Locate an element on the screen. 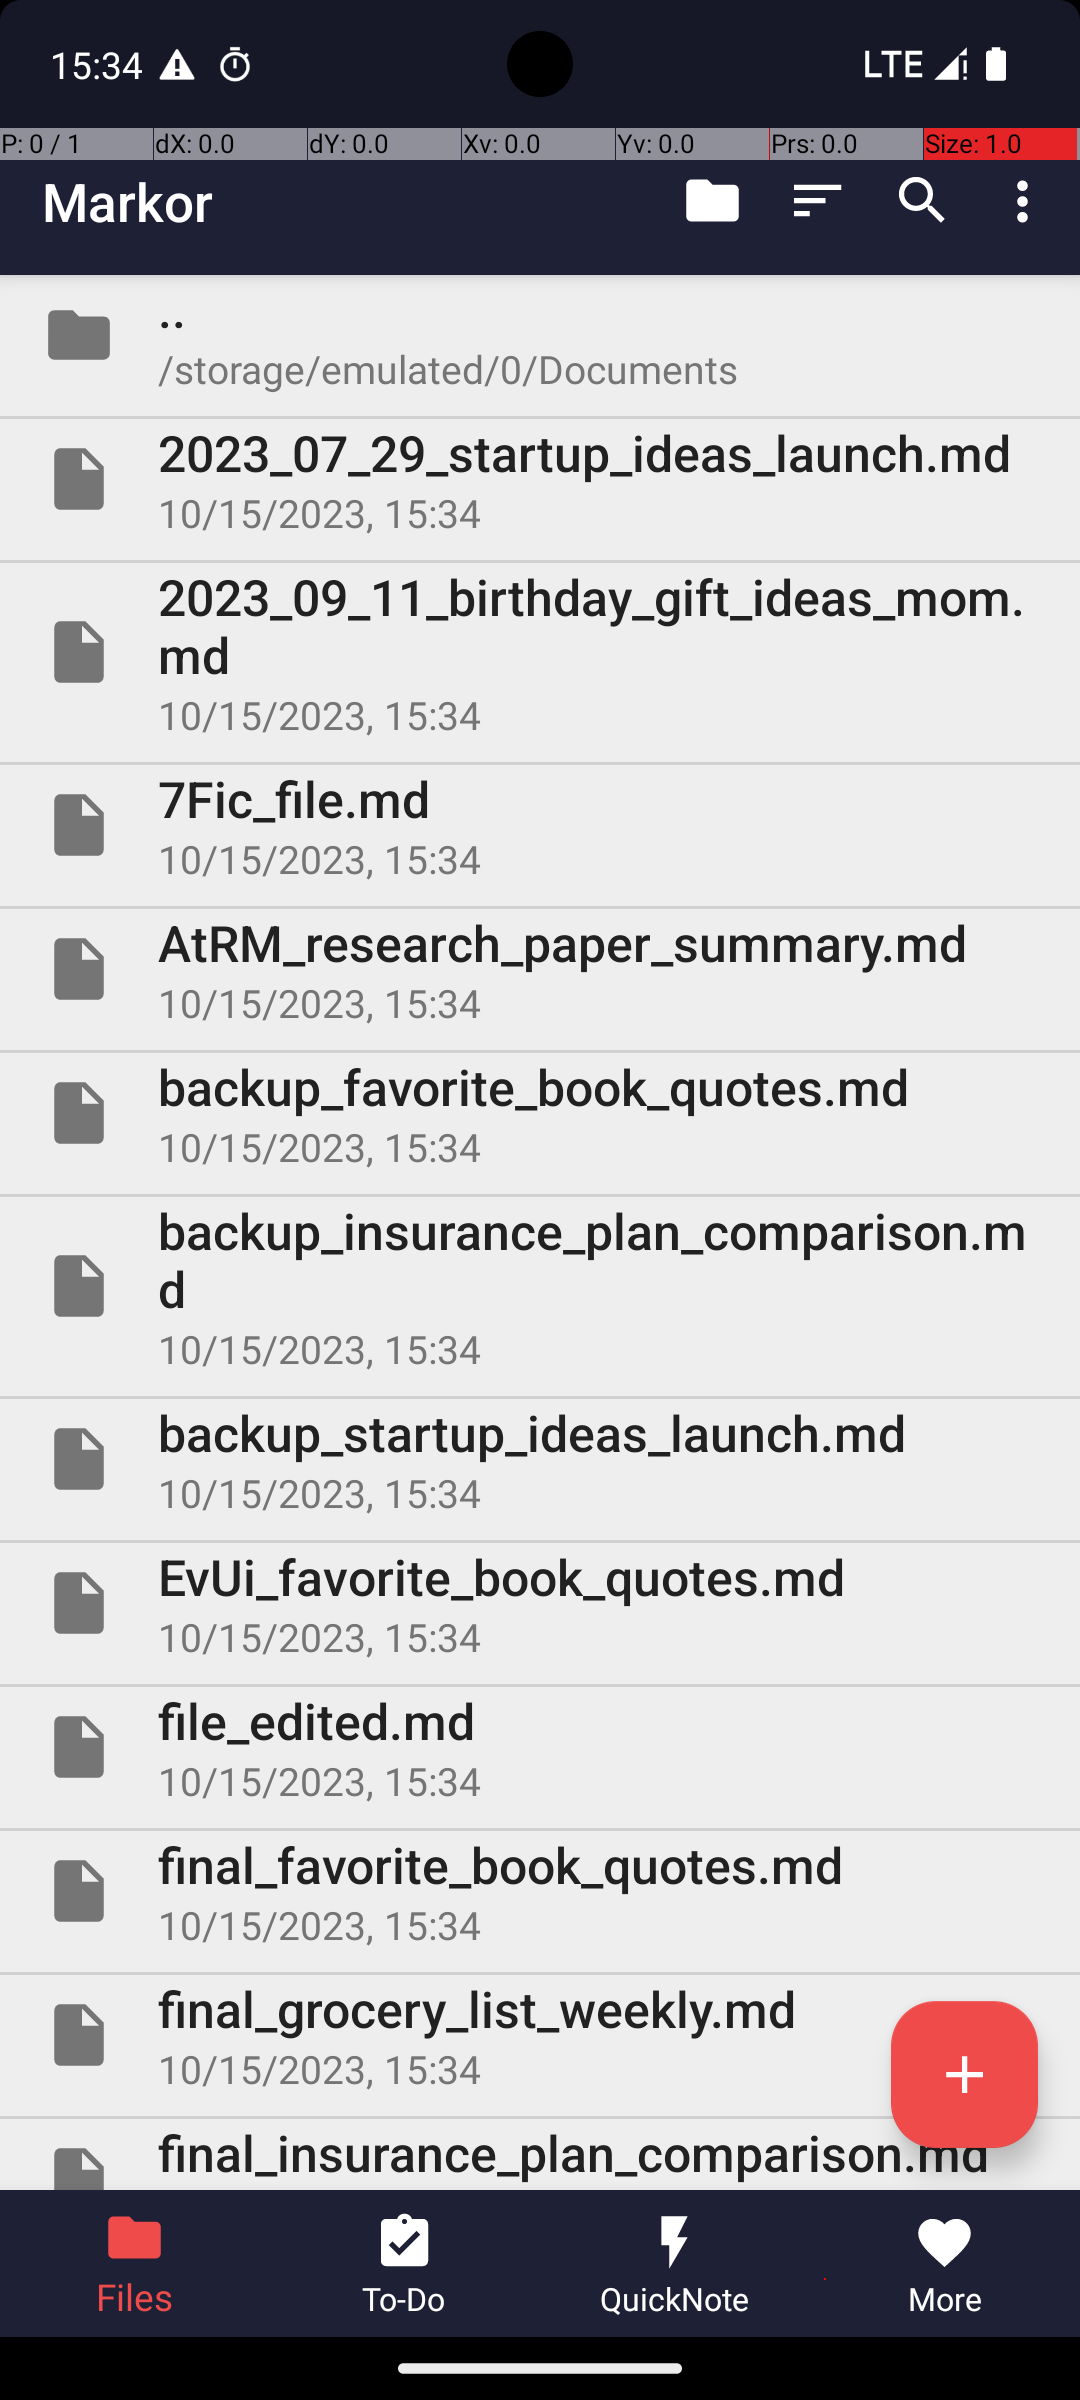 The image size is (1080, 2400). File 2023_07_29_startup_ideas_launch.md  is located at coordinates (540, 479).